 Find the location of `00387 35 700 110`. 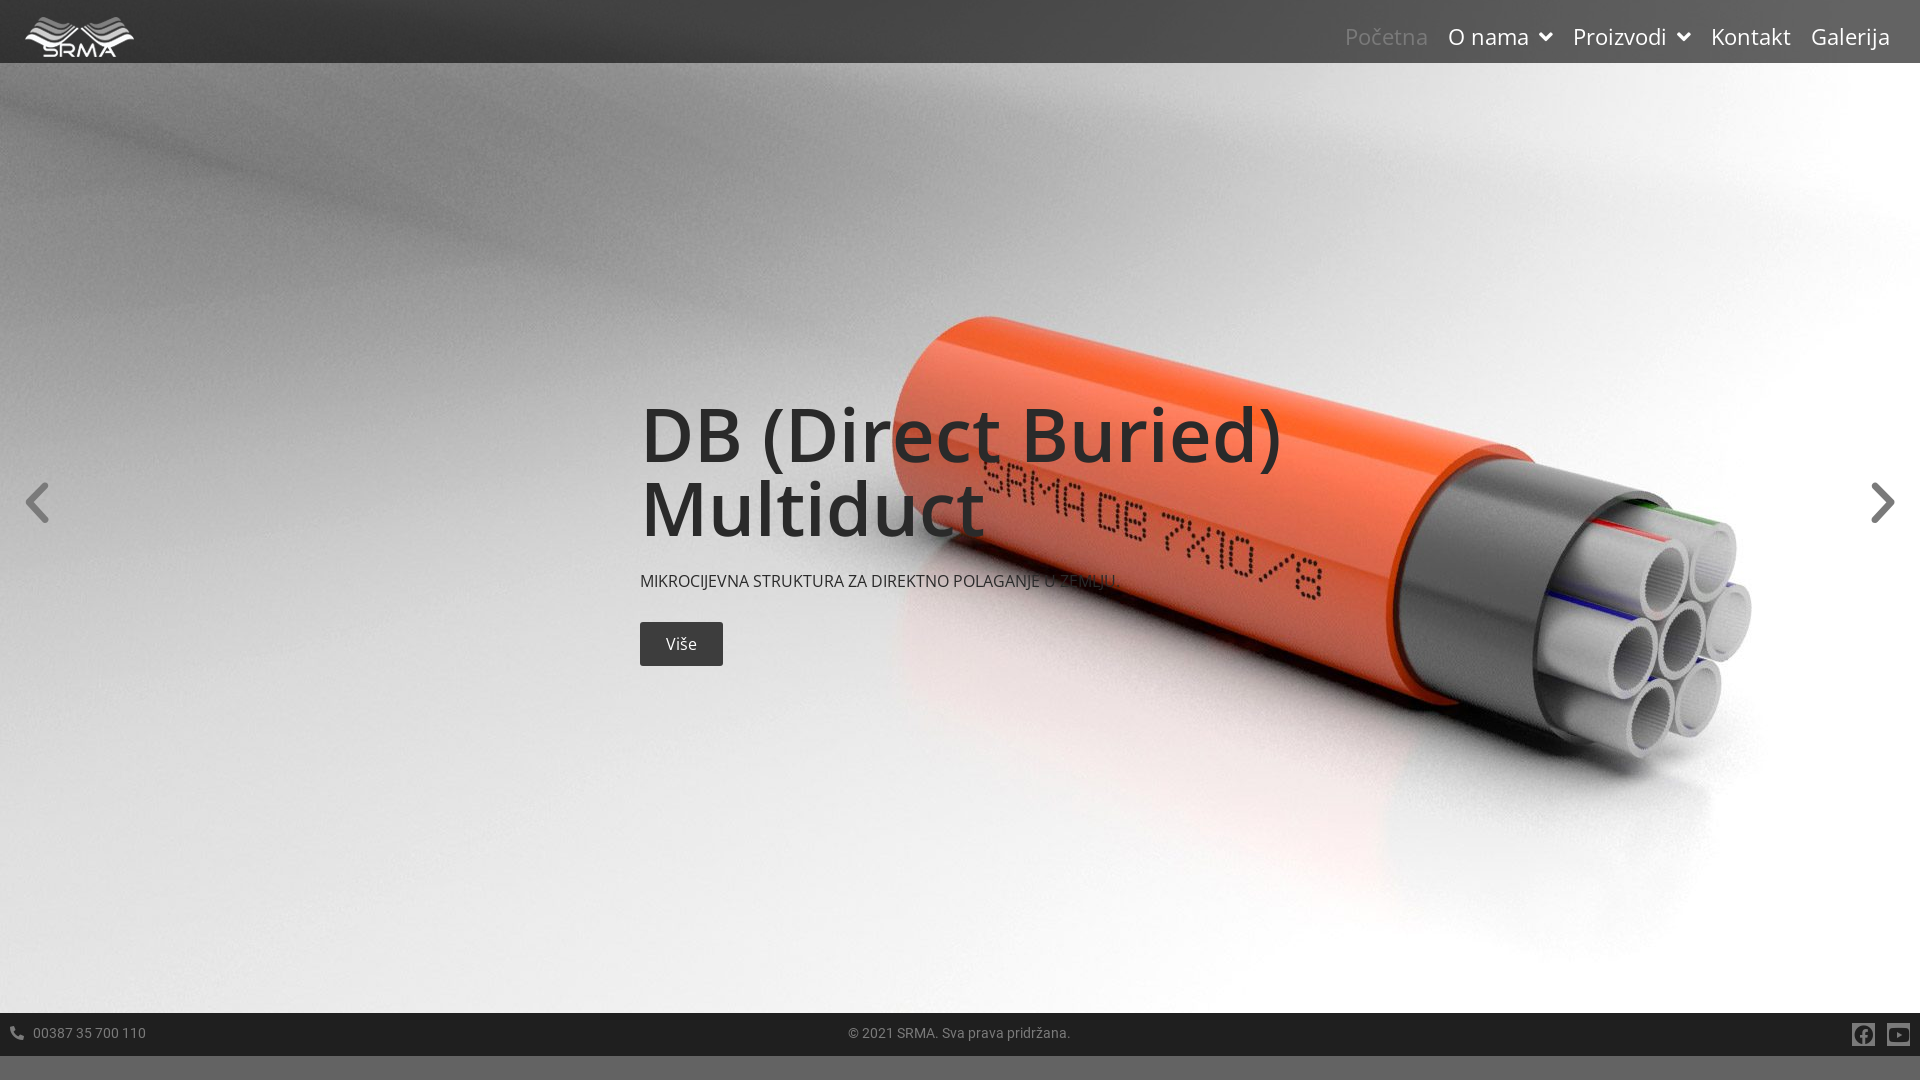

00387 35 700 110 is located at coordinates (320, 1034).